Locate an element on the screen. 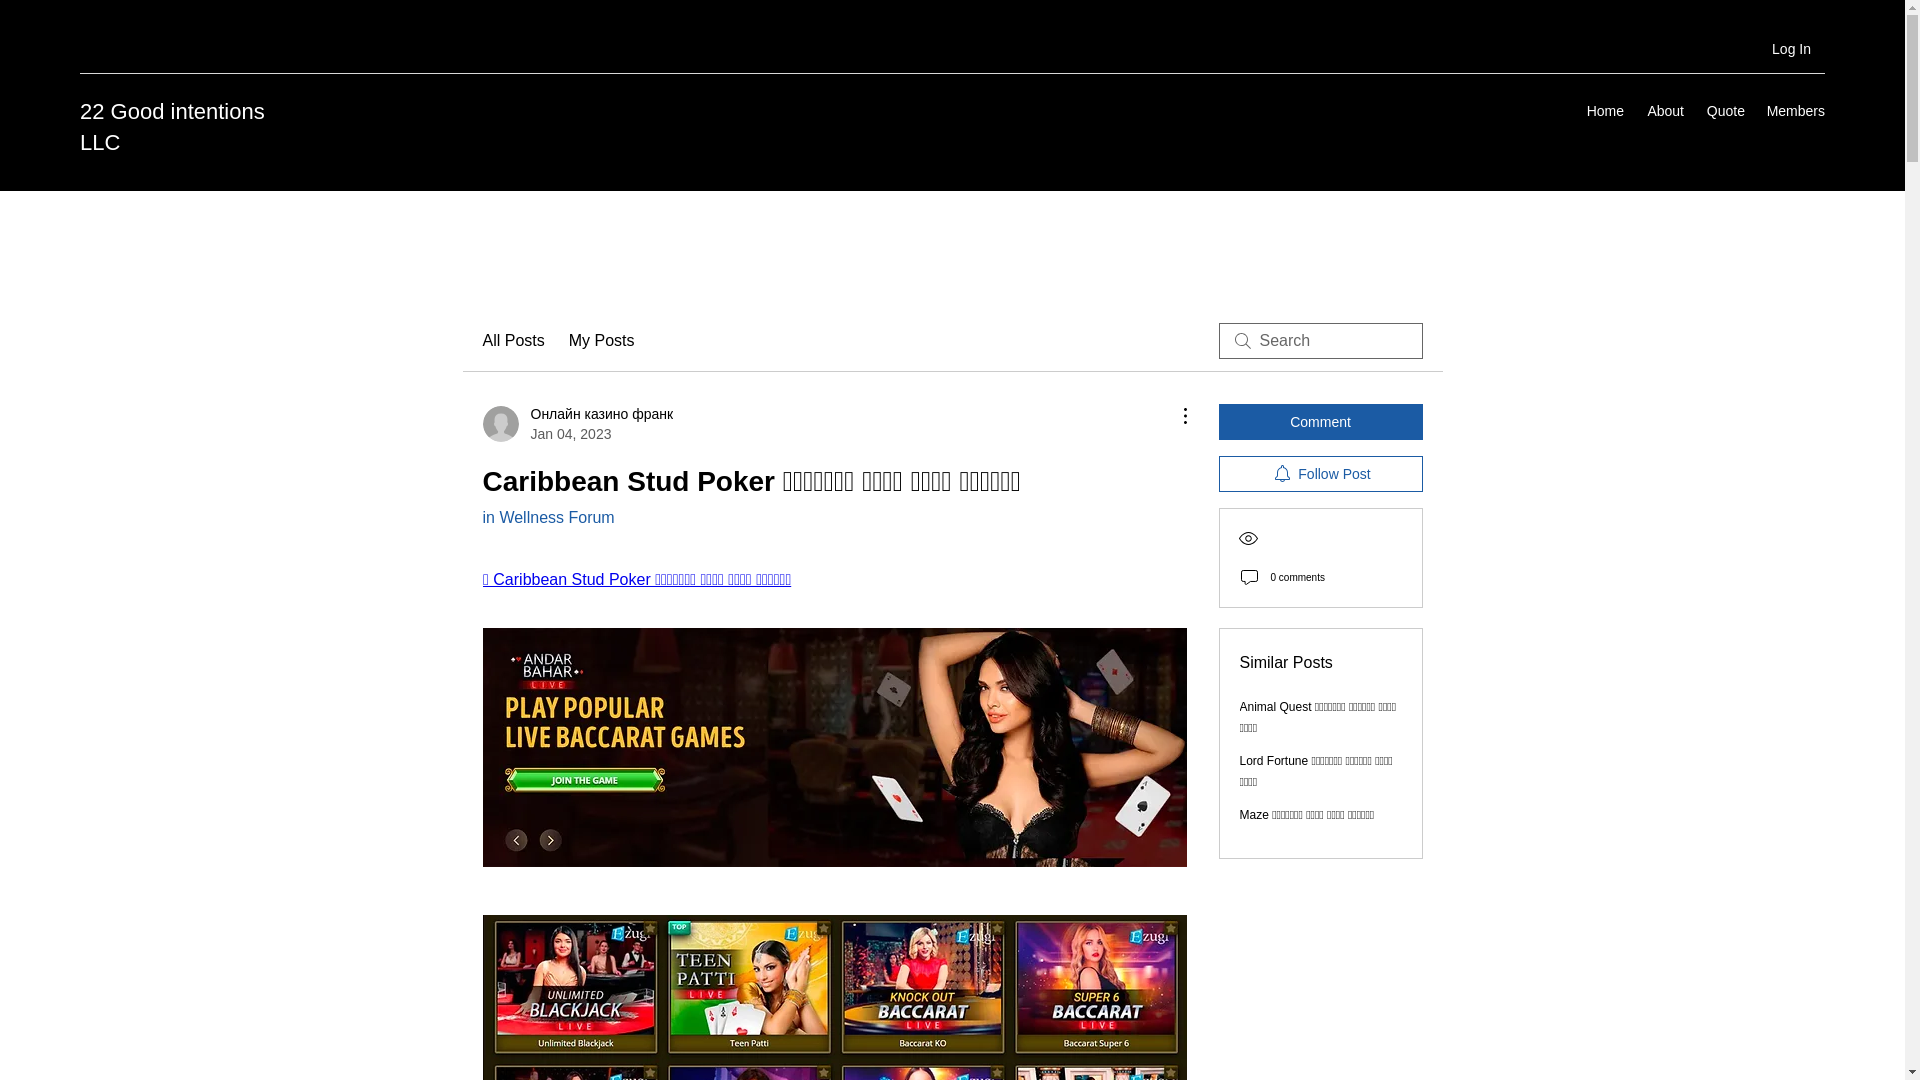 The height and width of the screenshot is (1080, 1920). About is located at coordinates (1663, 111).